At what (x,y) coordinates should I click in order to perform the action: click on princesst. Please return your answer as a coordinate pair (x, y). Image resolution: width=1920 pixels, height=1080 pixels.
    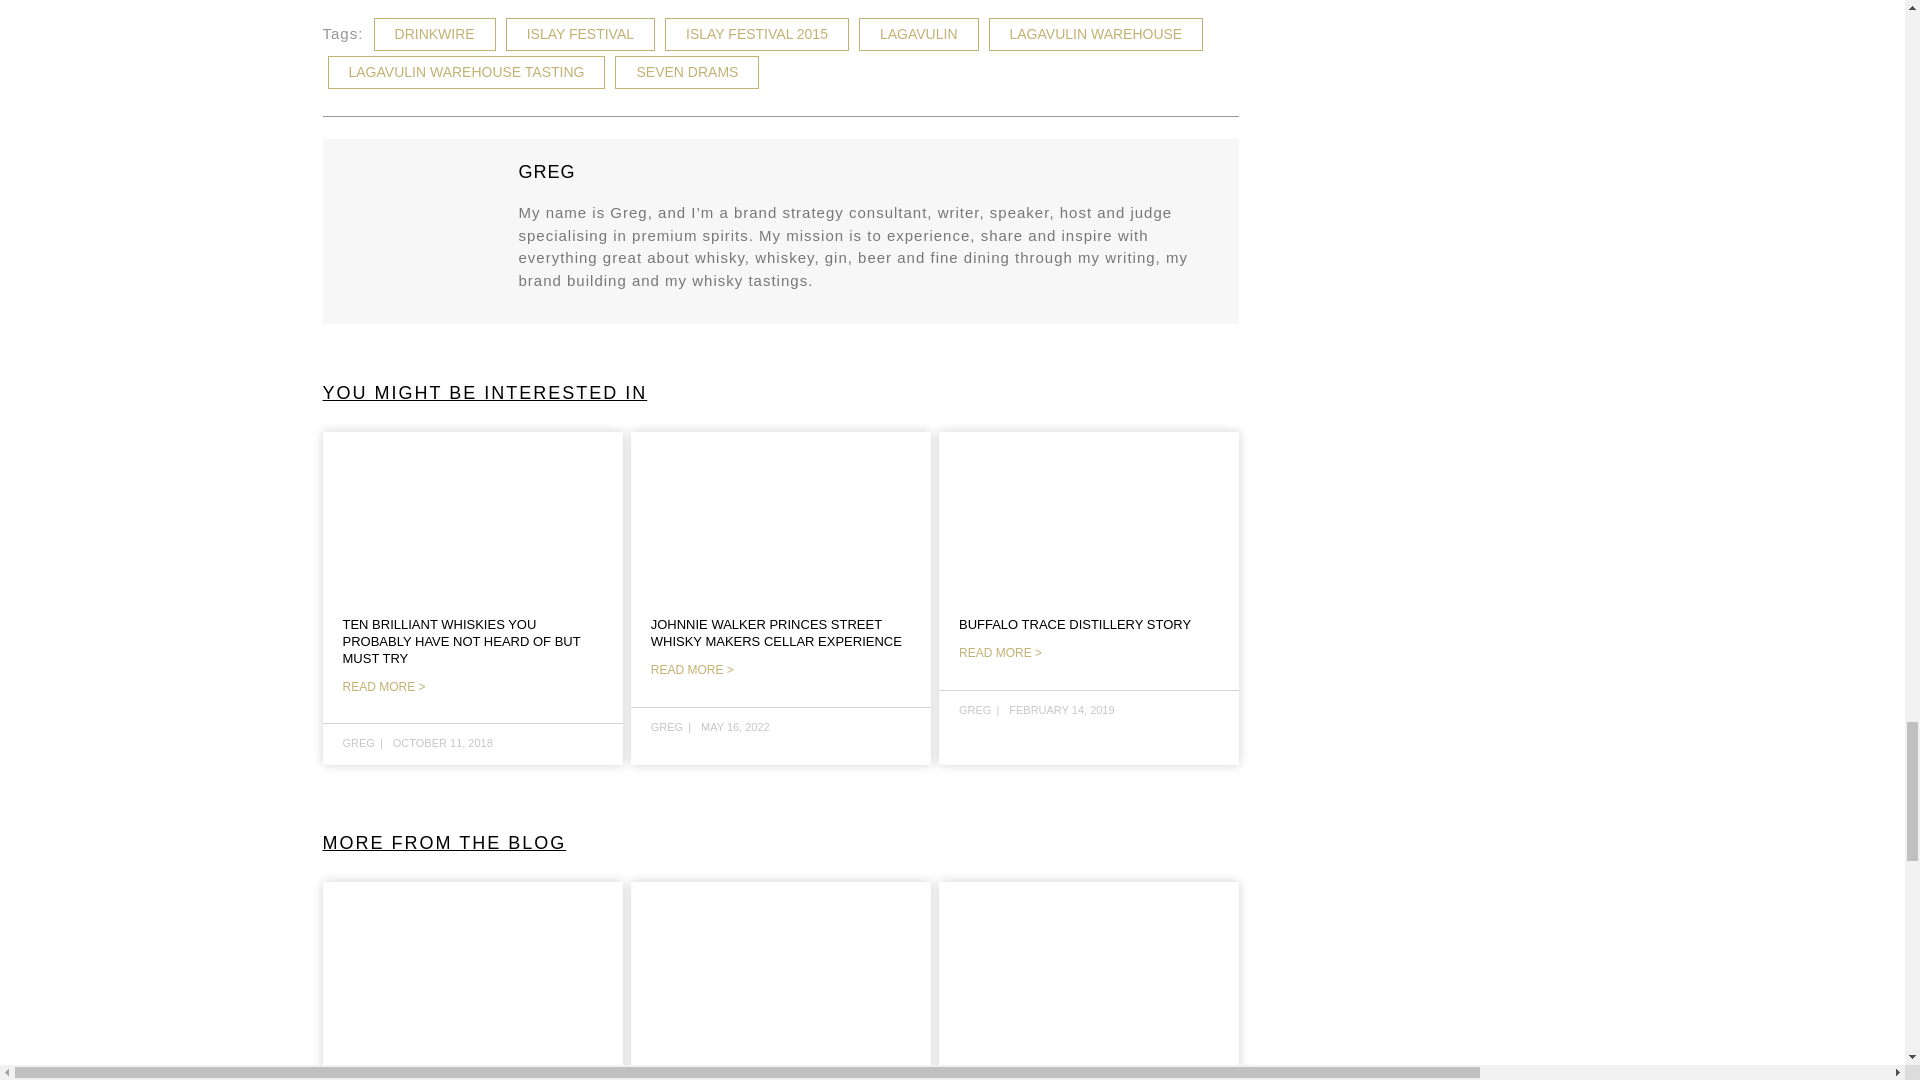
    Looking at the image, I should click on (781, 512).